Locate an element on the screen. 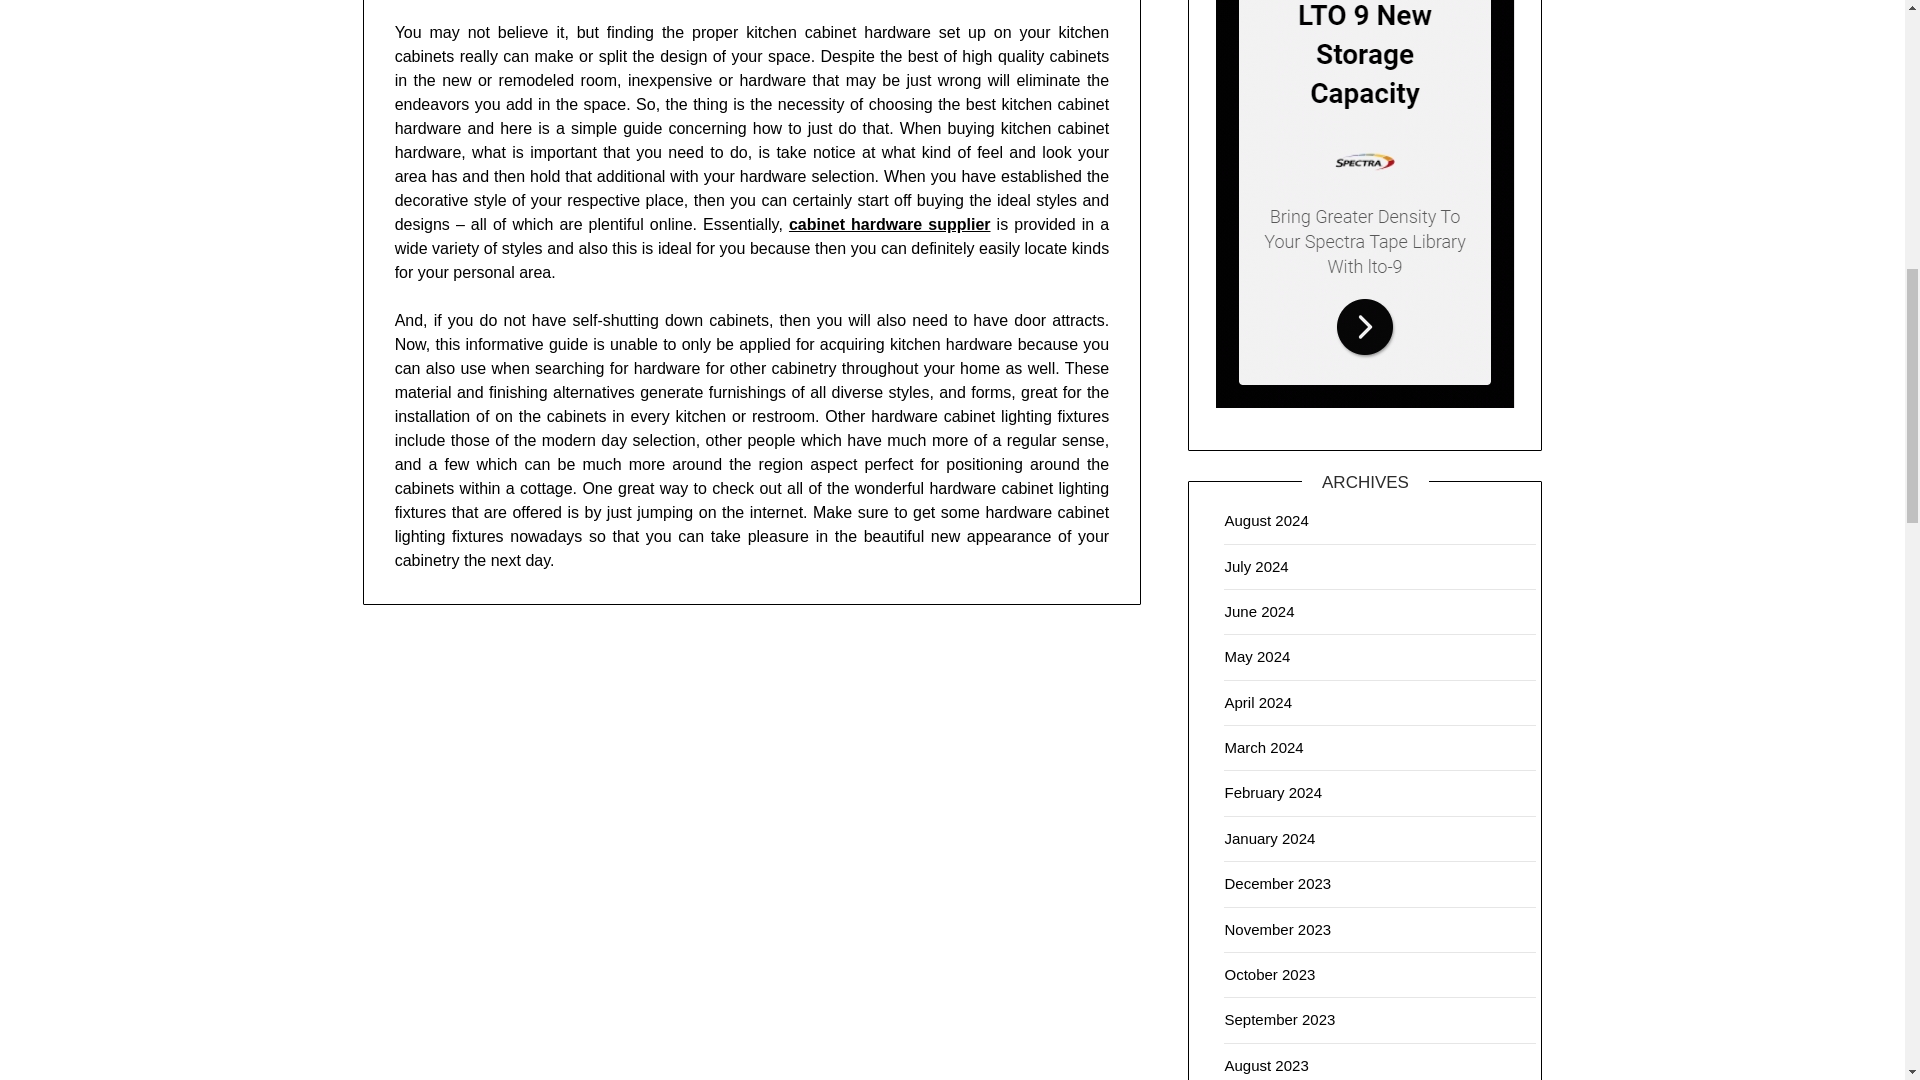 Image resolution: width=1920 pixels, height=1080 pixels. April 2024 is located at coordinates (1258, 702).